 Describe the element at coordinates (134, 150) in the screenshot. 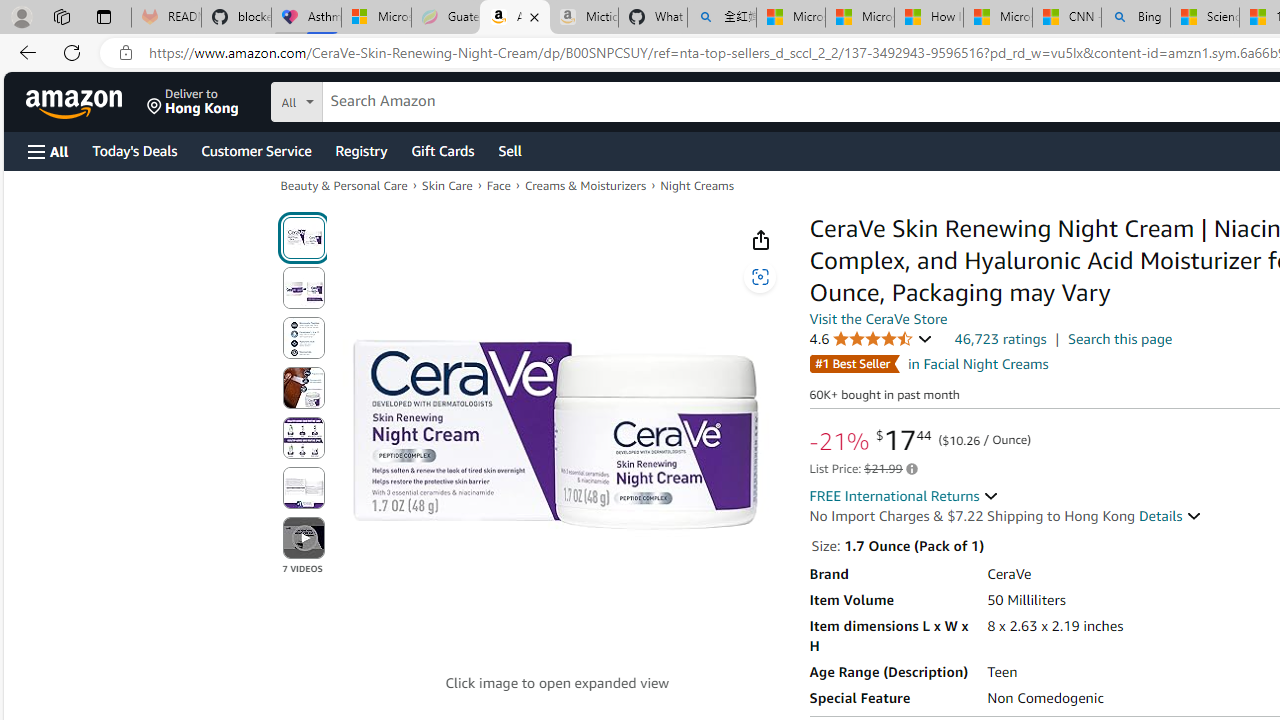

I see `Today's Deals` at that location.